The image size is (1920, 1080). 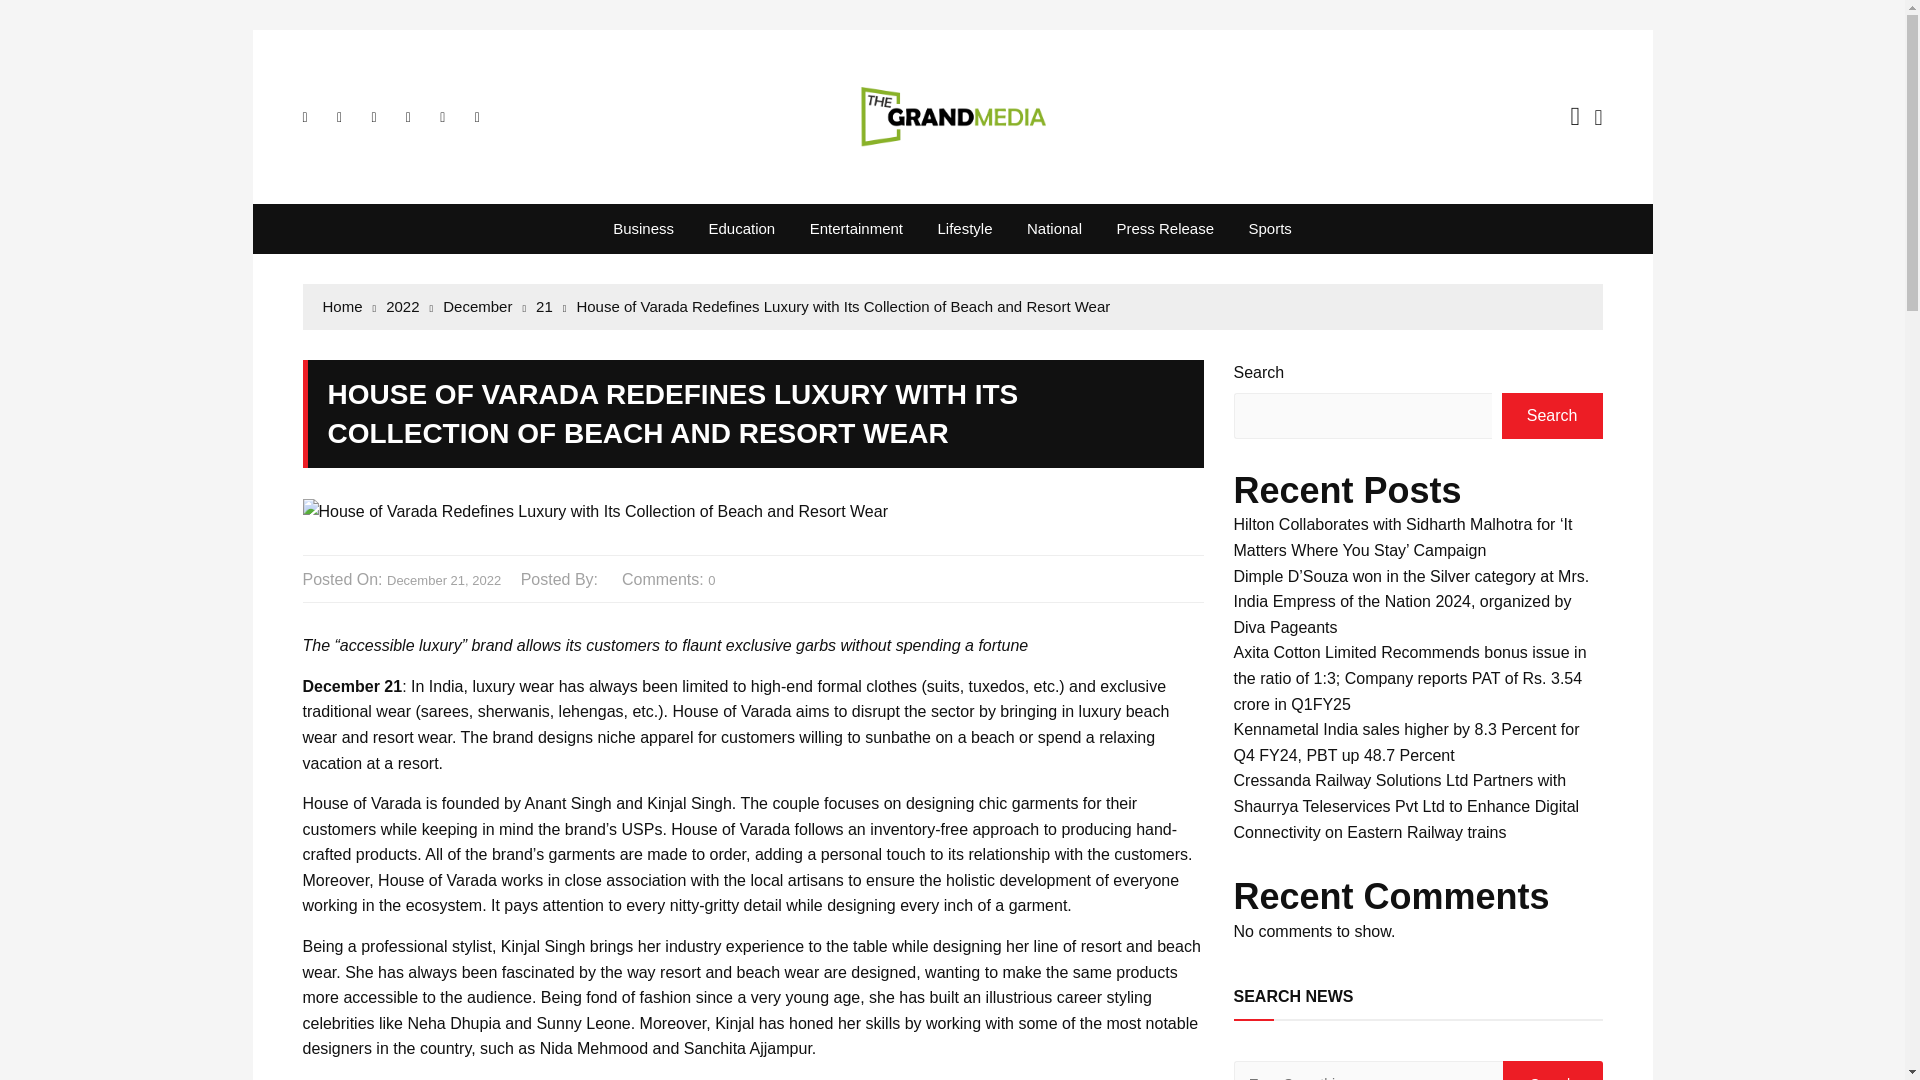 What do you see at coordinates (643, 228) in the screenshot?
I see `Business` at bounding box center [643, 228].